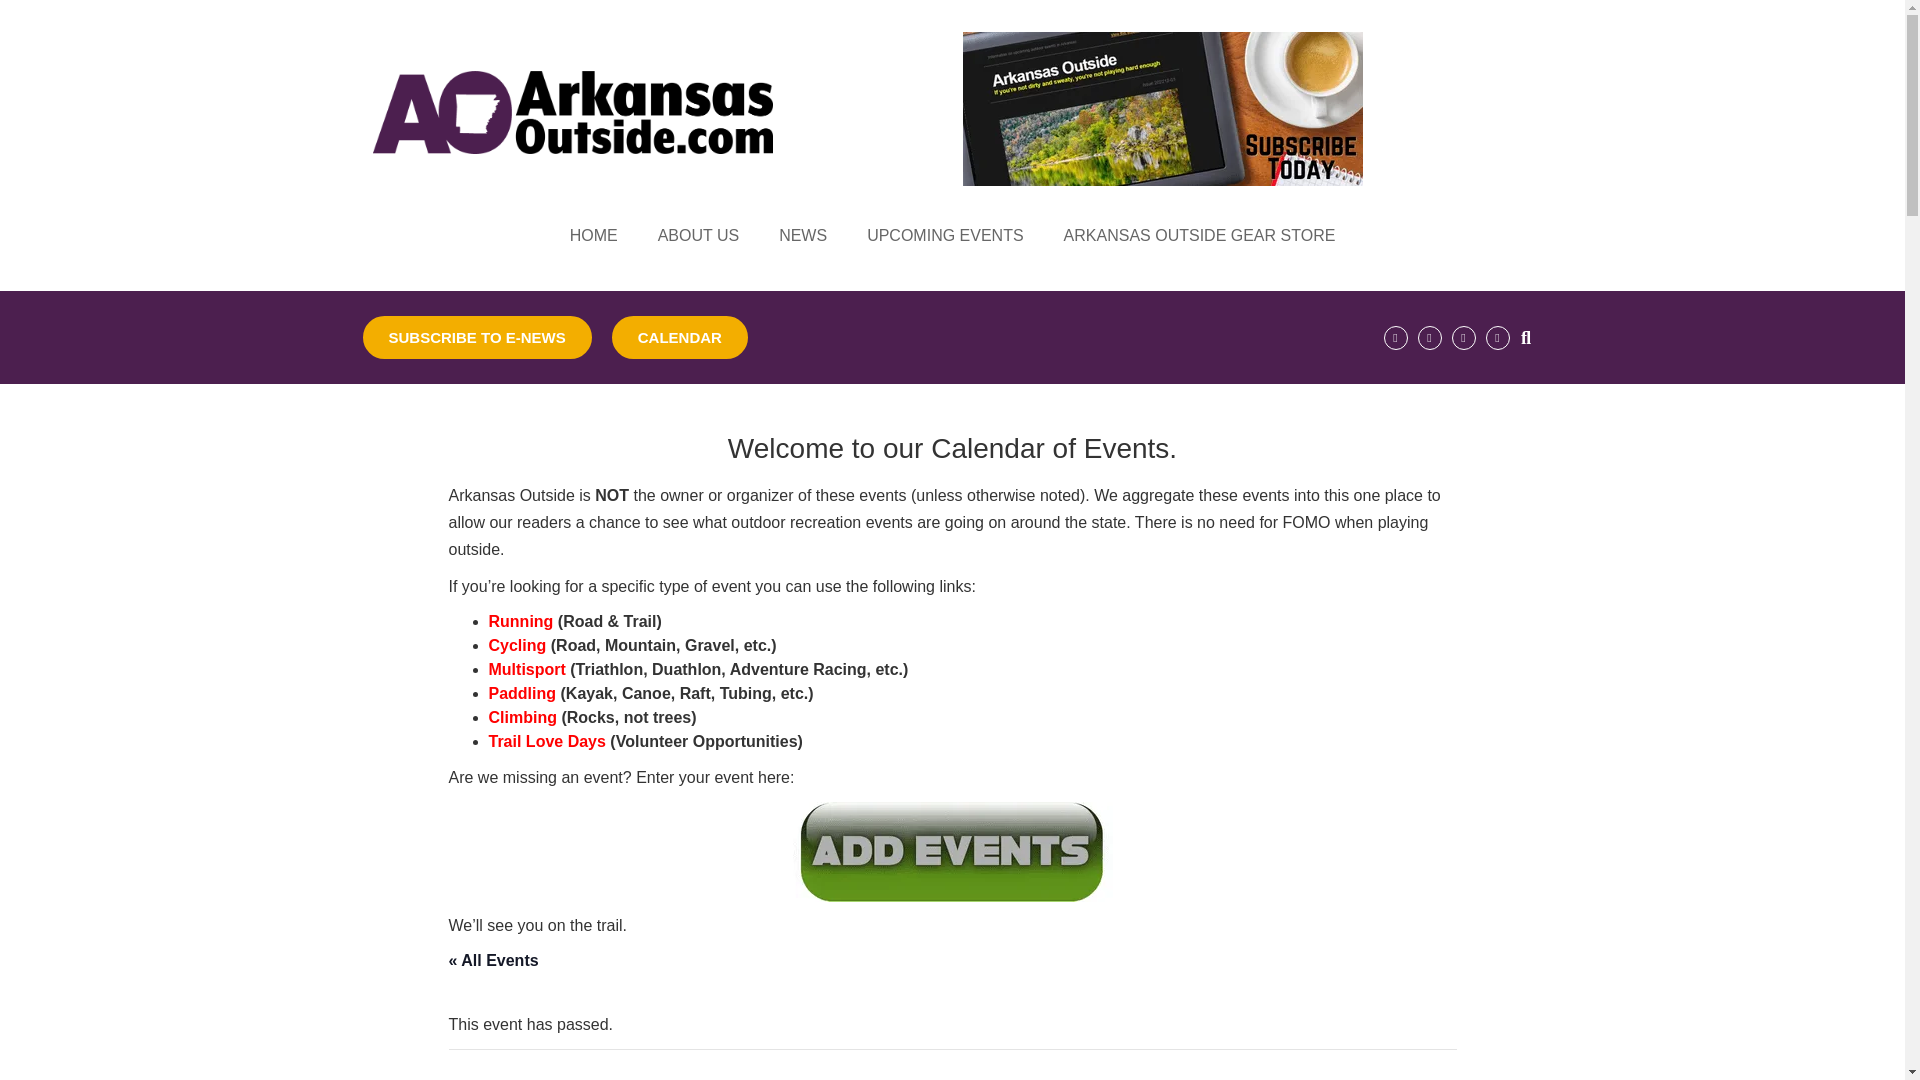  I want to click on Running, so click(520, 621).